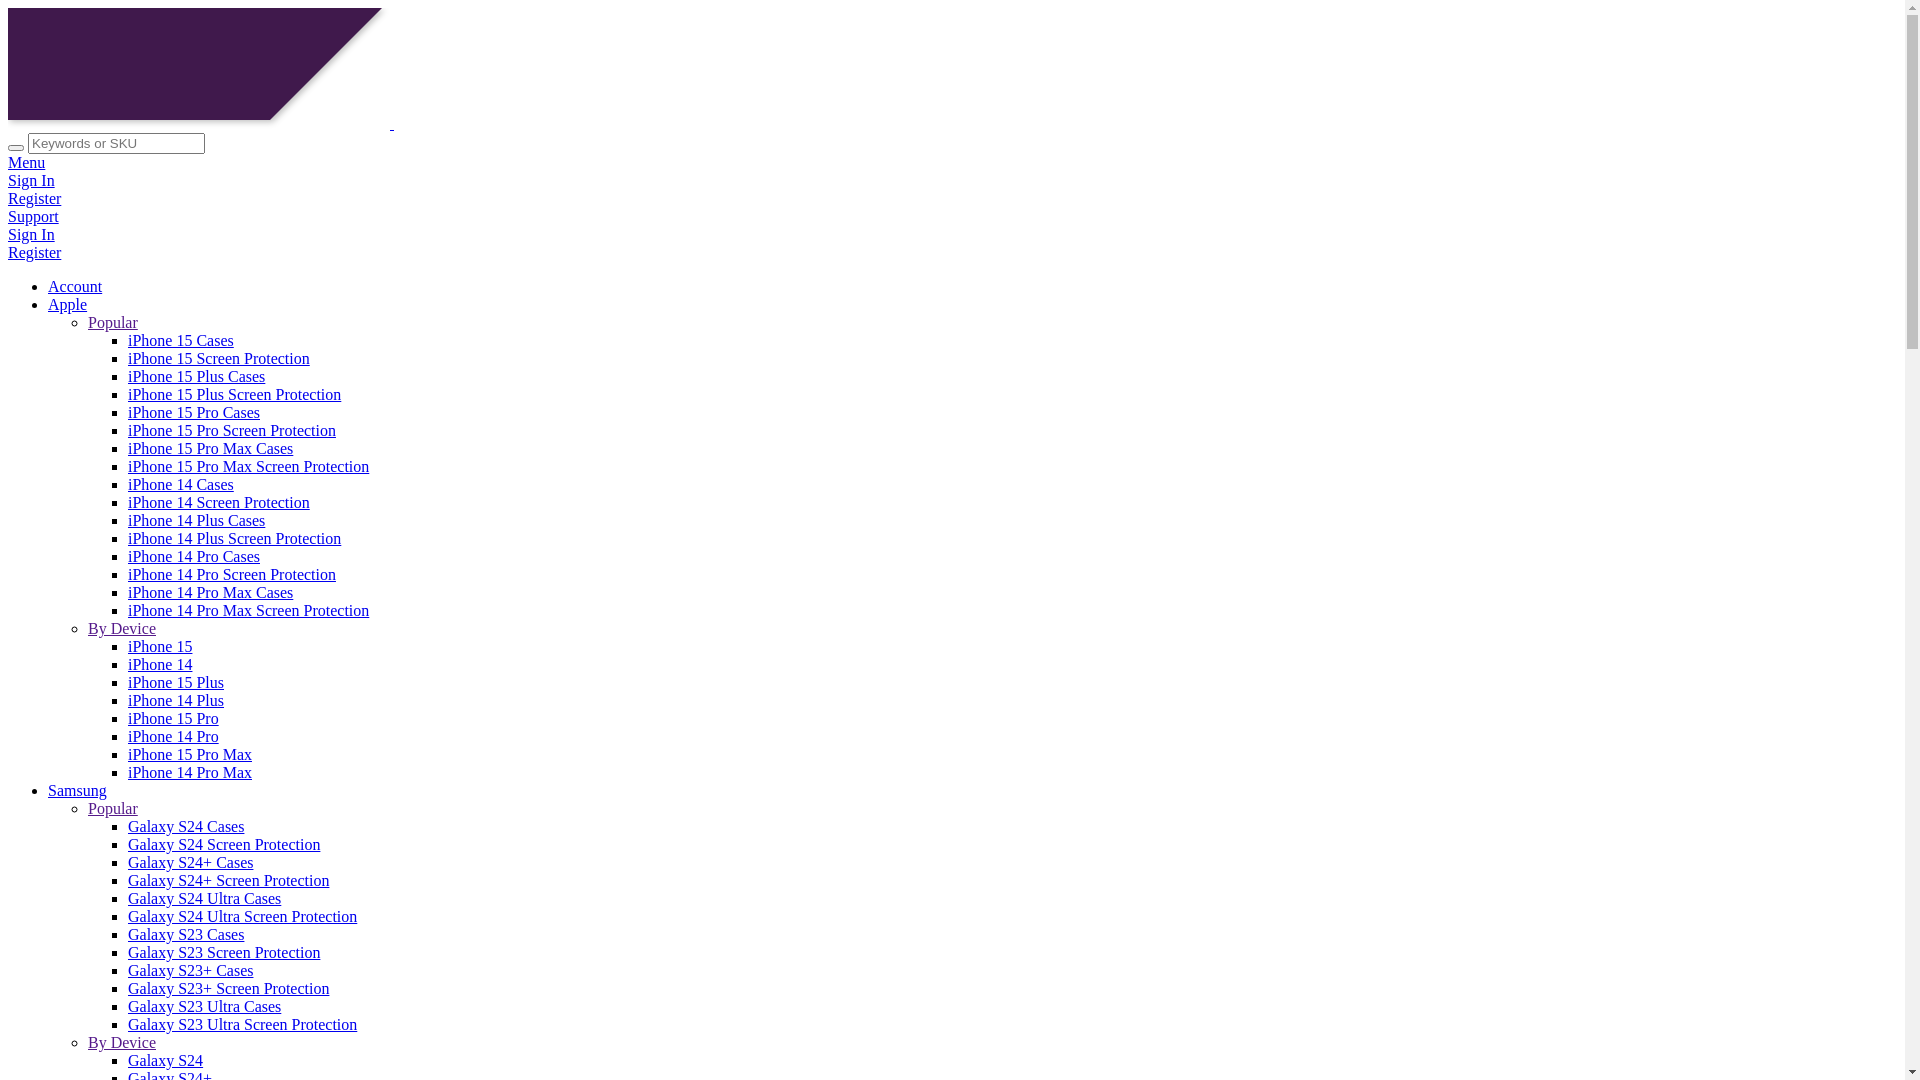  I want to click on Force Technology, so click(311, 124).